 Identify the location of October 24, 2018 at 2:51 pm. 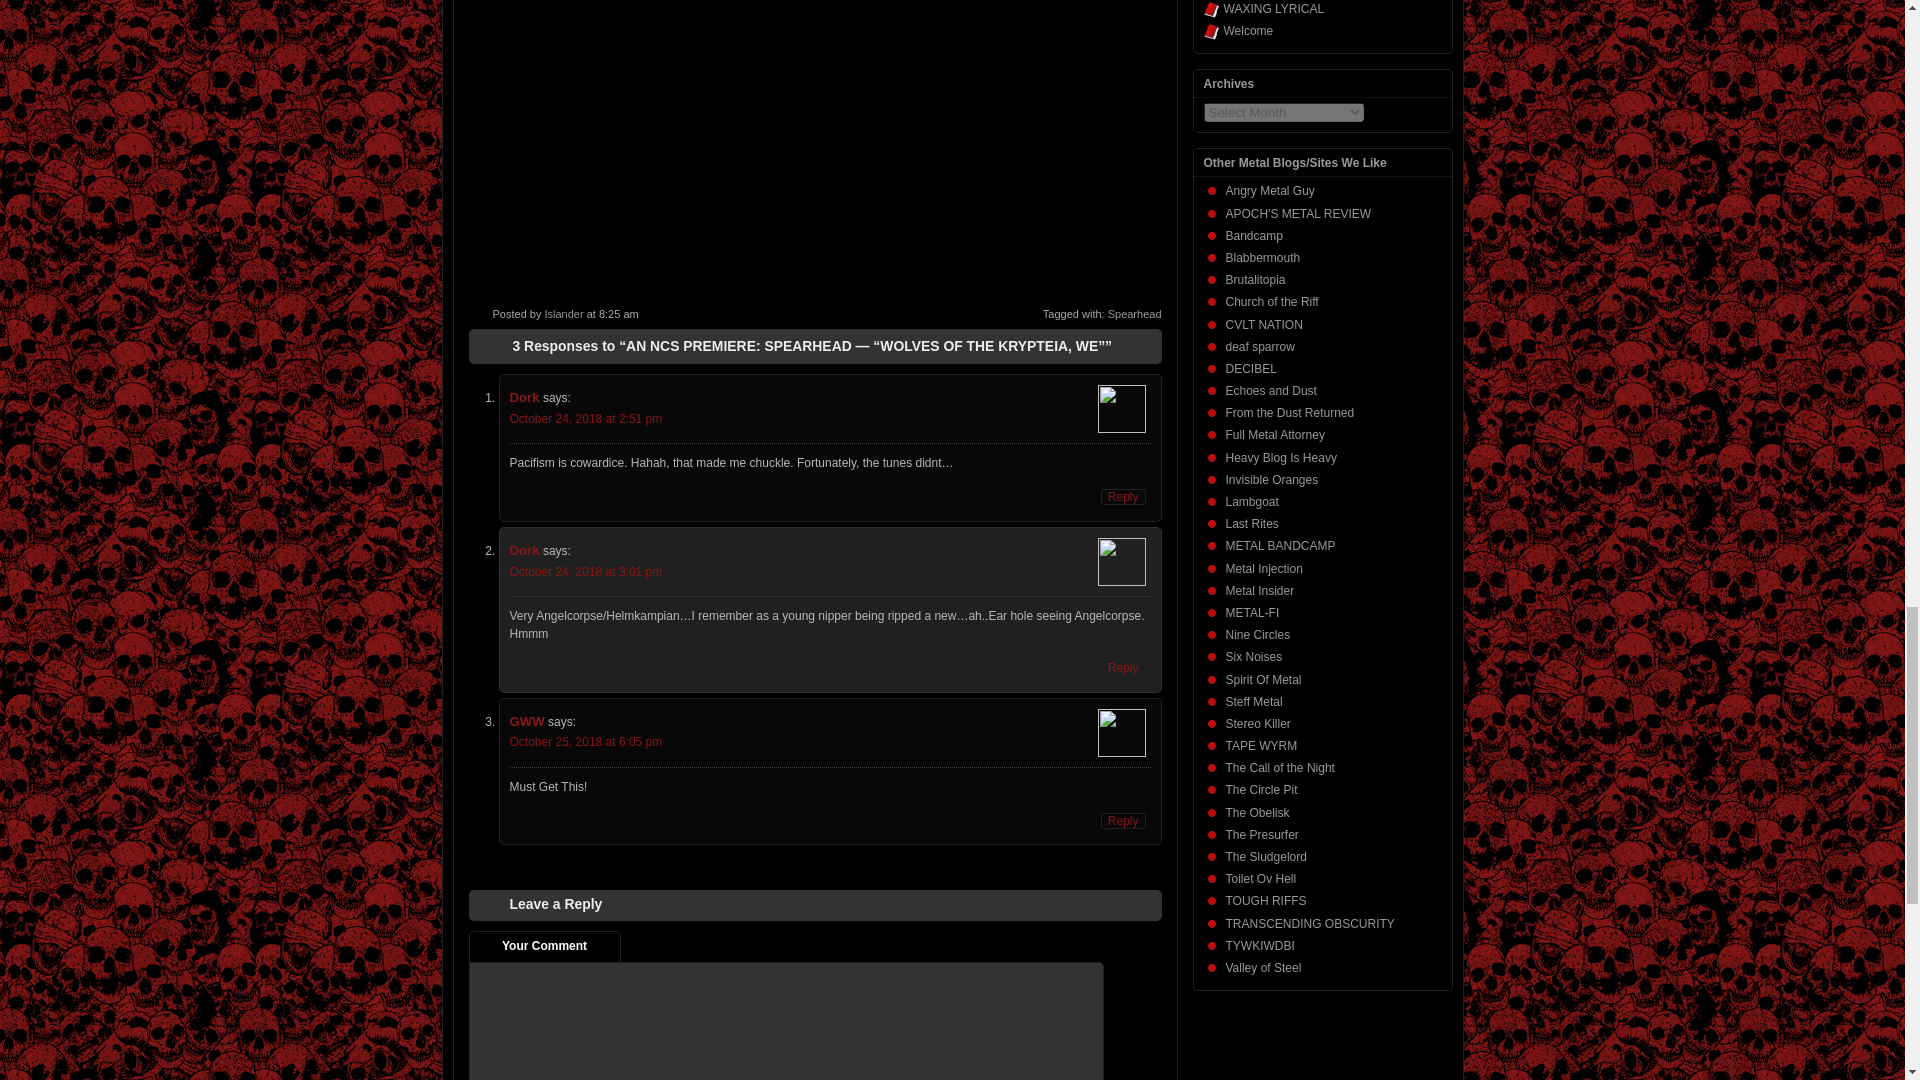
(586, 418).